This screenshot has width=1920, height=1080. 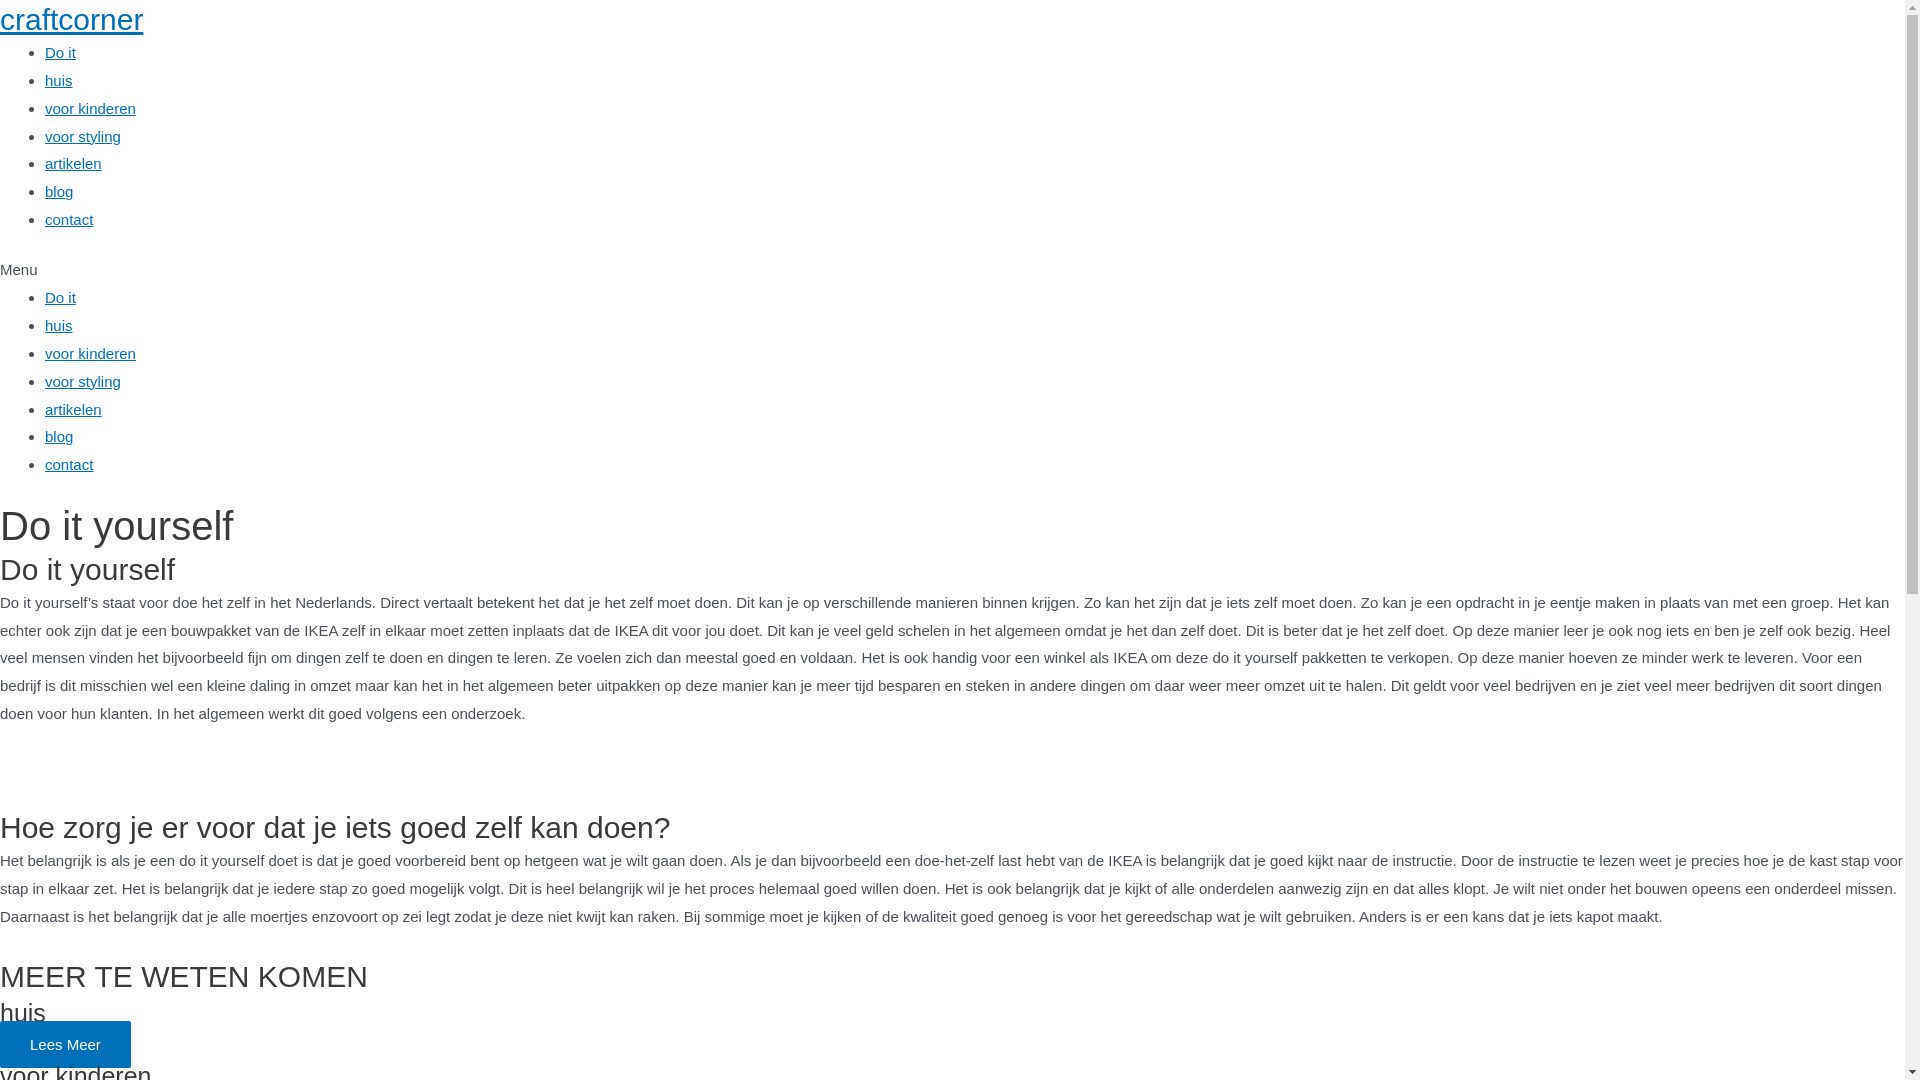 I want to click on contact, so click(x=69, y=220).